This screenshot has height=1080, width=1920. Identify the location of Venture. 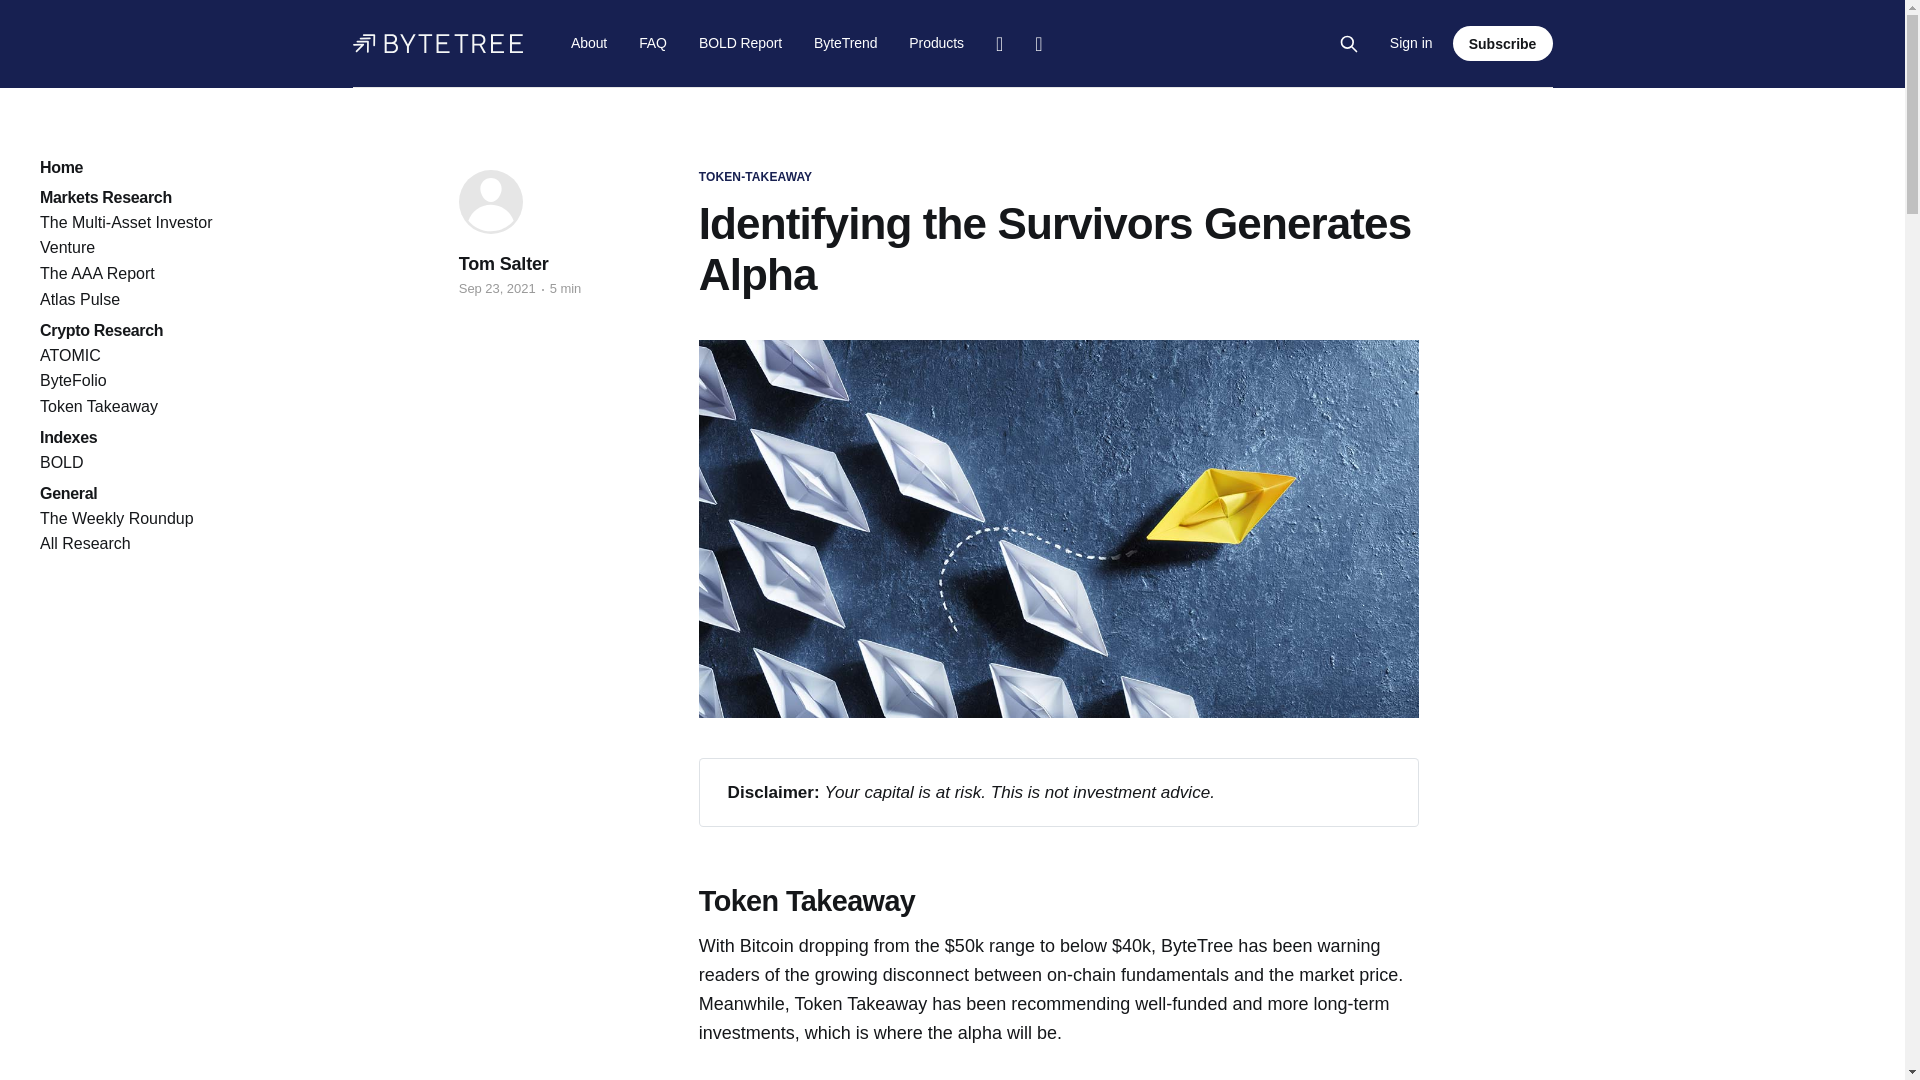
(67, 246).